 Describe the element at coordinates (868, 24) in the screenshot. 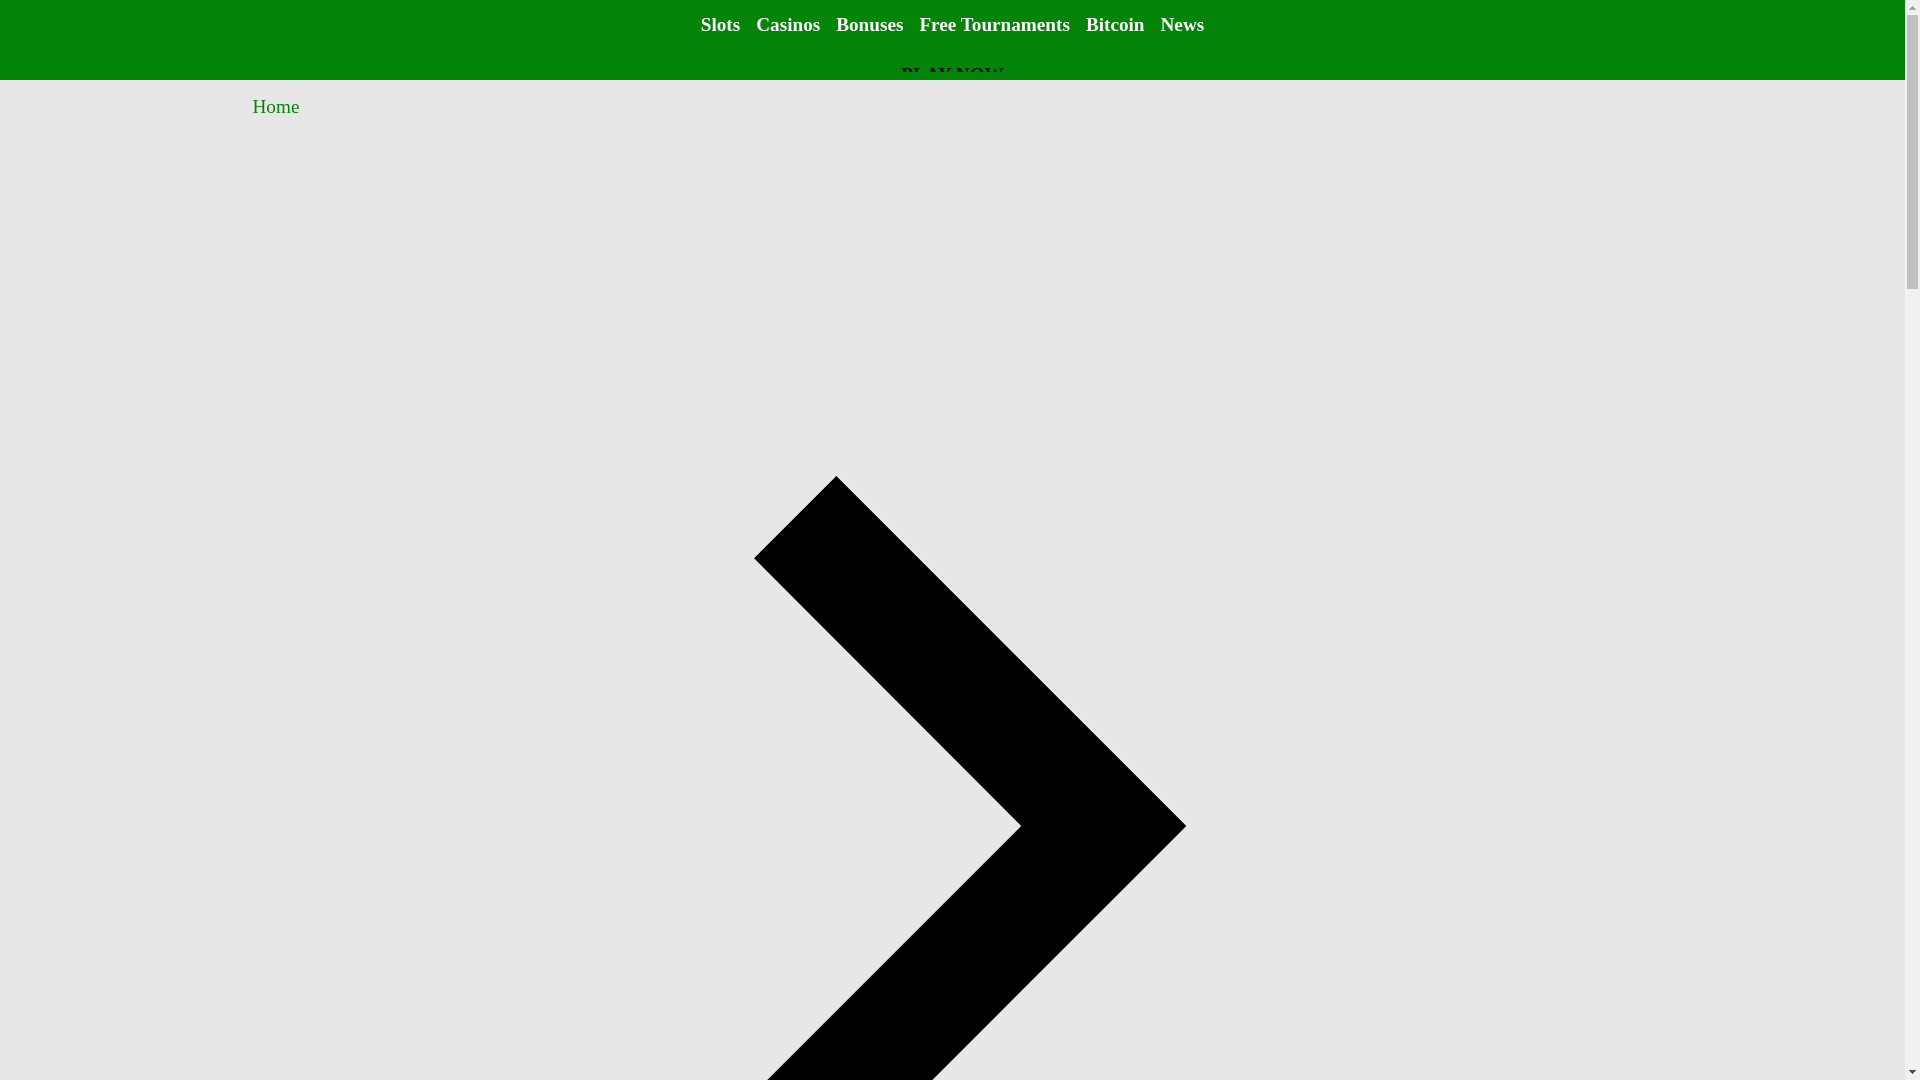

I see `Bonuses` at that location.